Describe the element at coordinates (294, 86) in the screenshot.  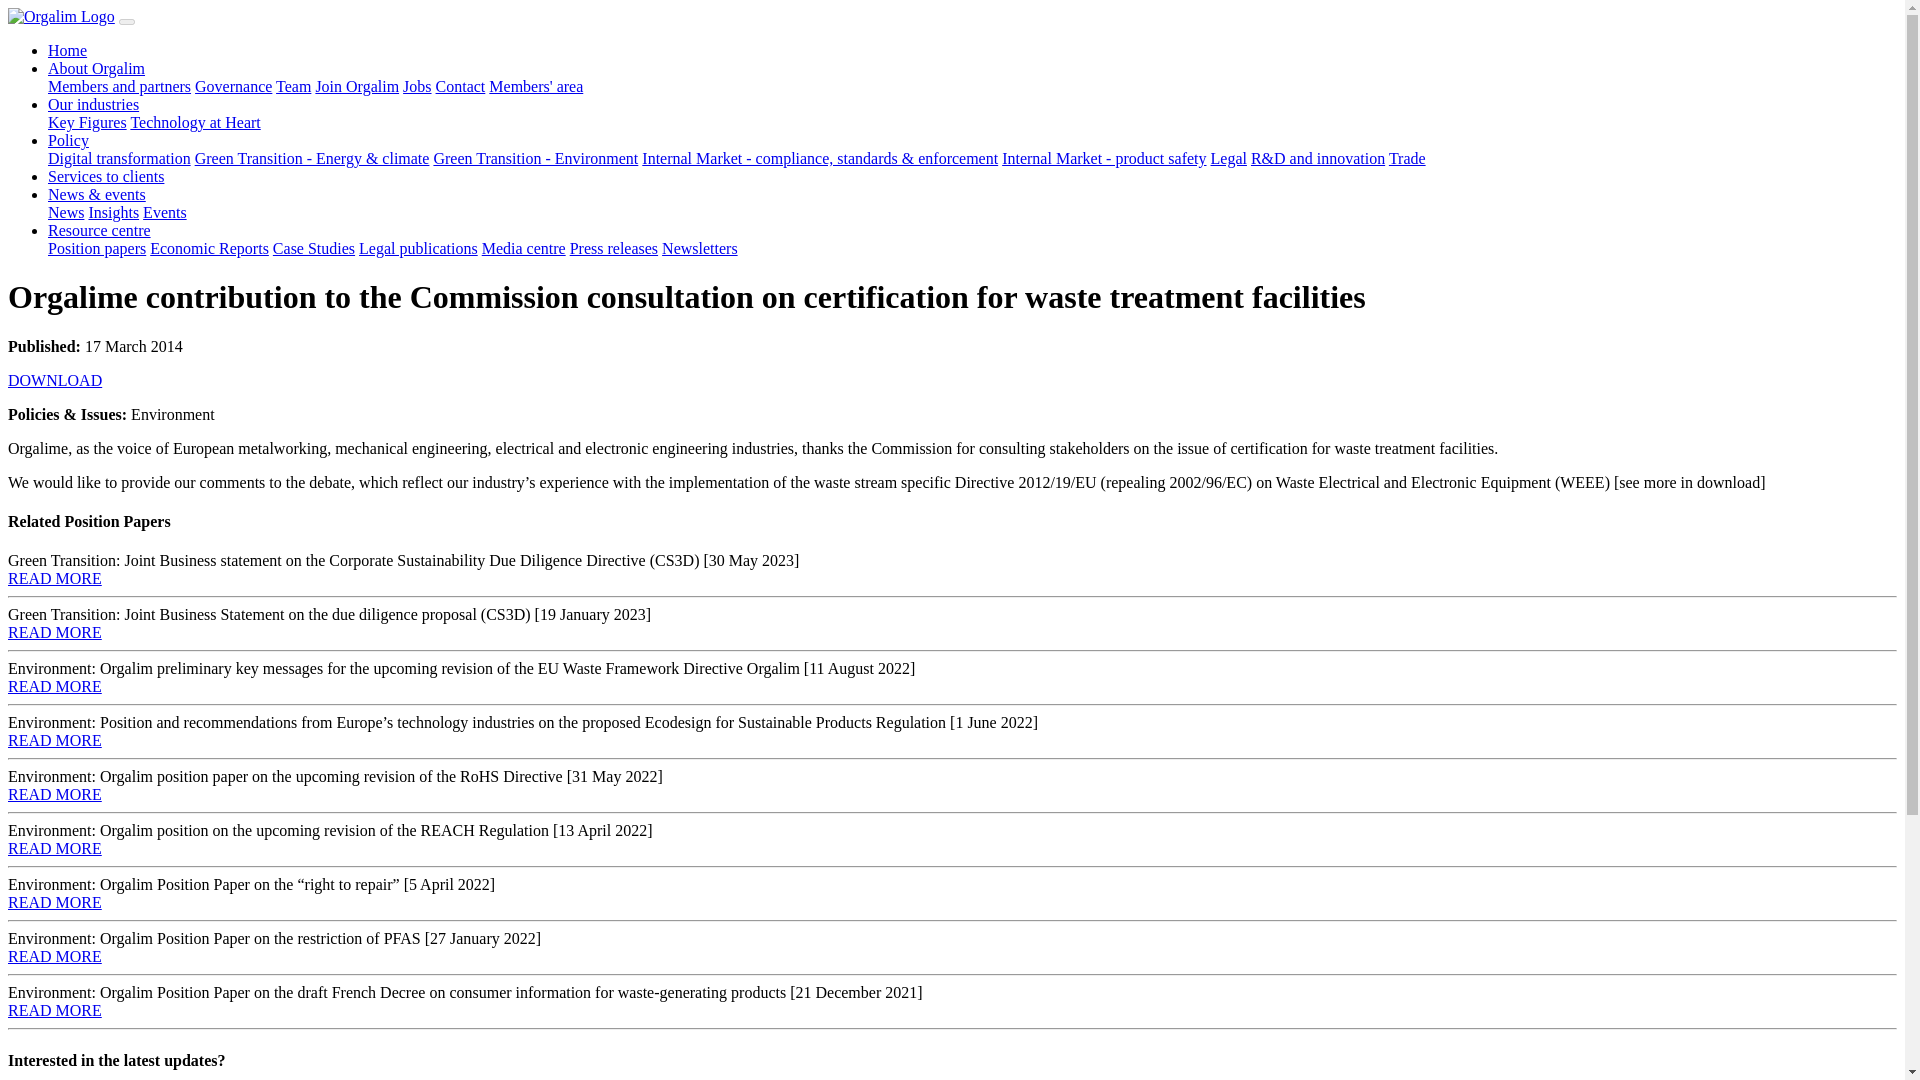
I see `Team` at that location.